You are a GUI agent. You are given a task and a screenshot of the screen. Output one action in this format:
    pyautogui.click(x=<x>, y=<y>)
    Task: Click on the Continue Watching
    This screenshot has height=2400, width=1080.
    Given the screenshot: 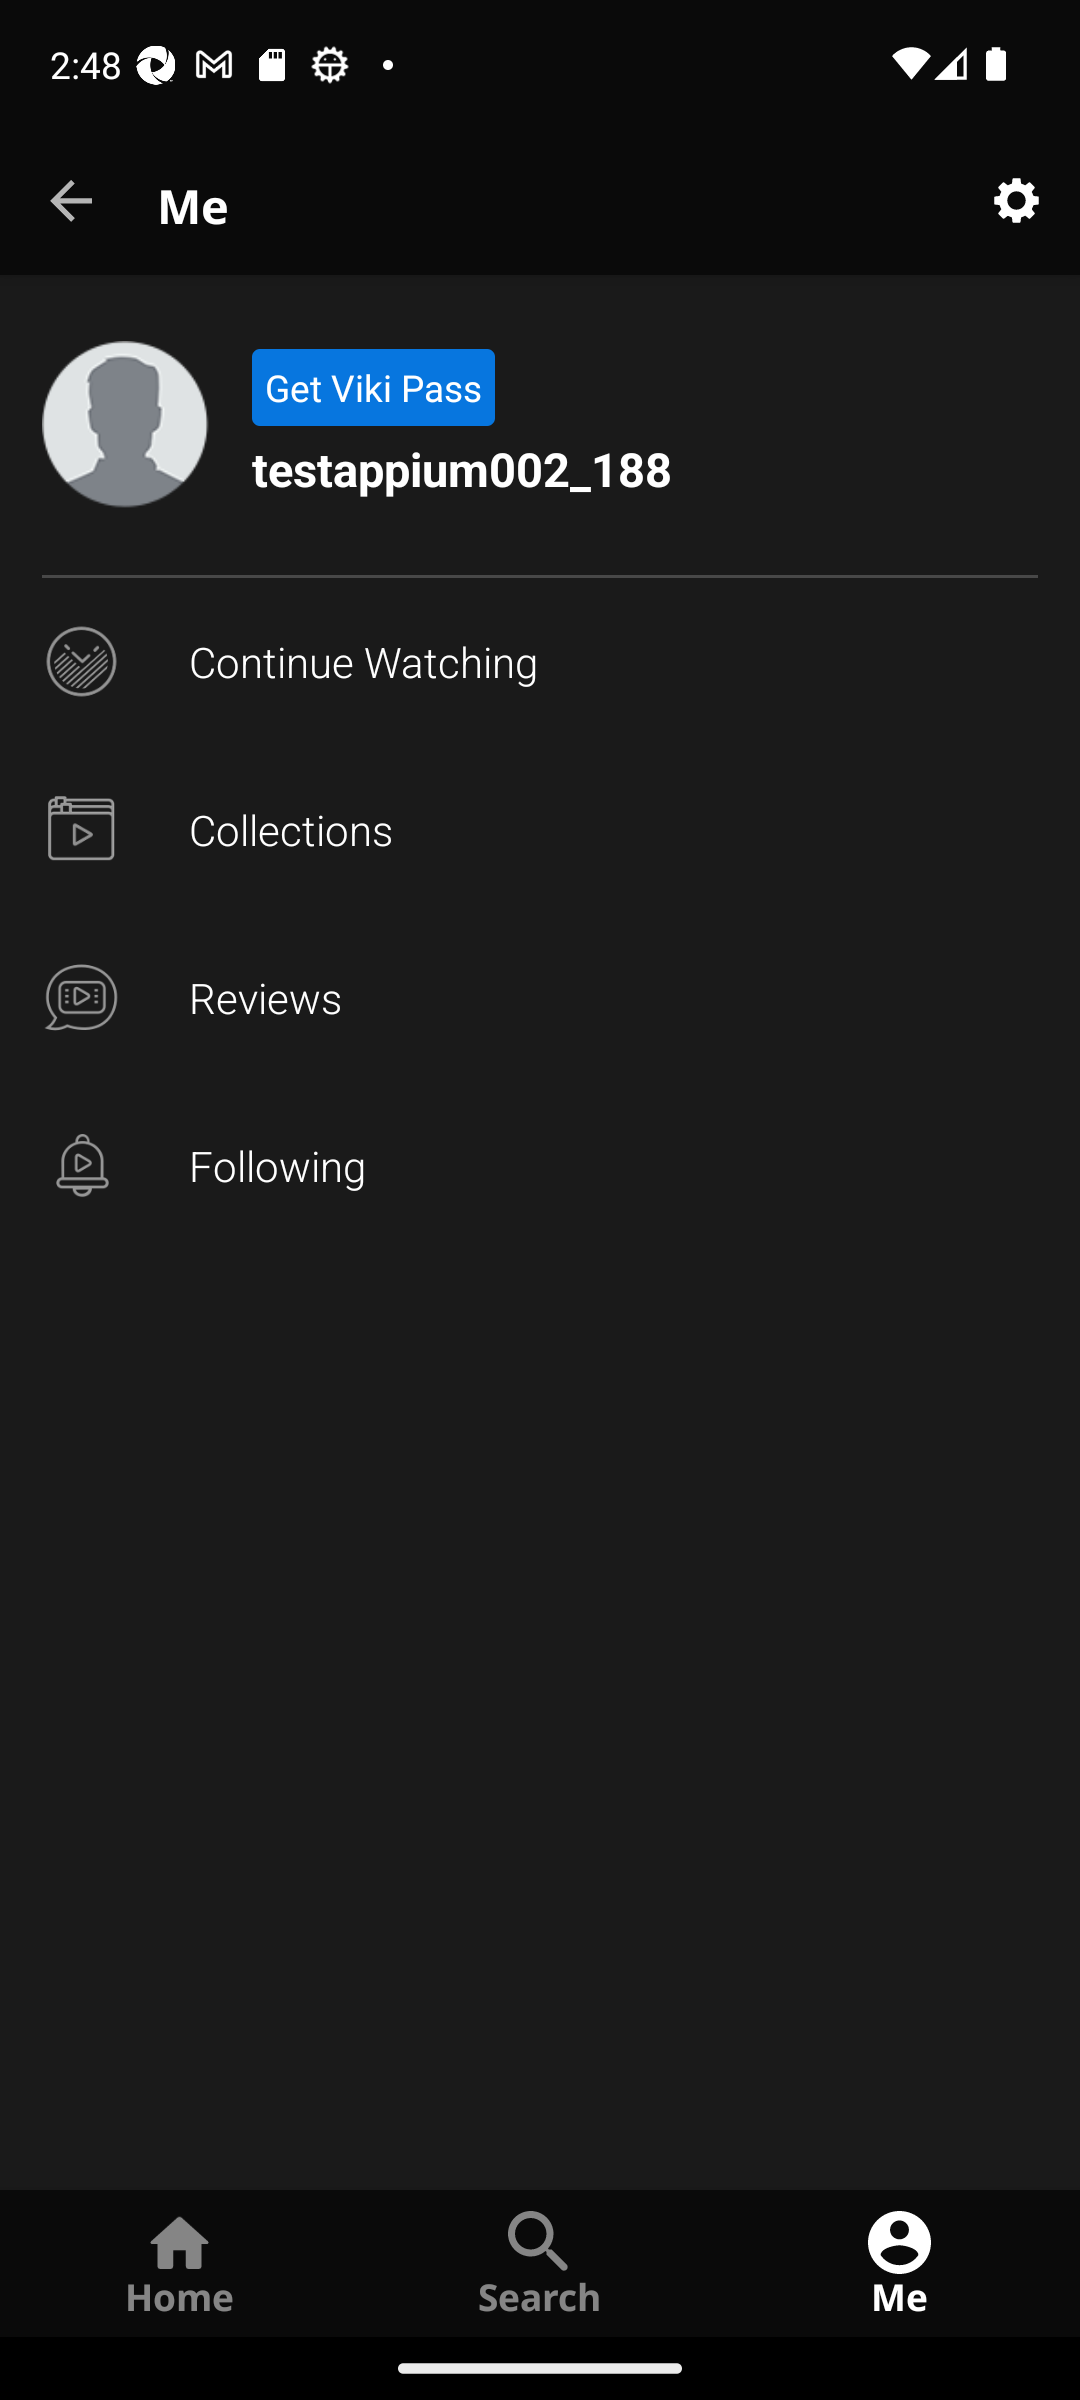 What is the action you would take?
    pyautogui.click(x=540, y=662)
    